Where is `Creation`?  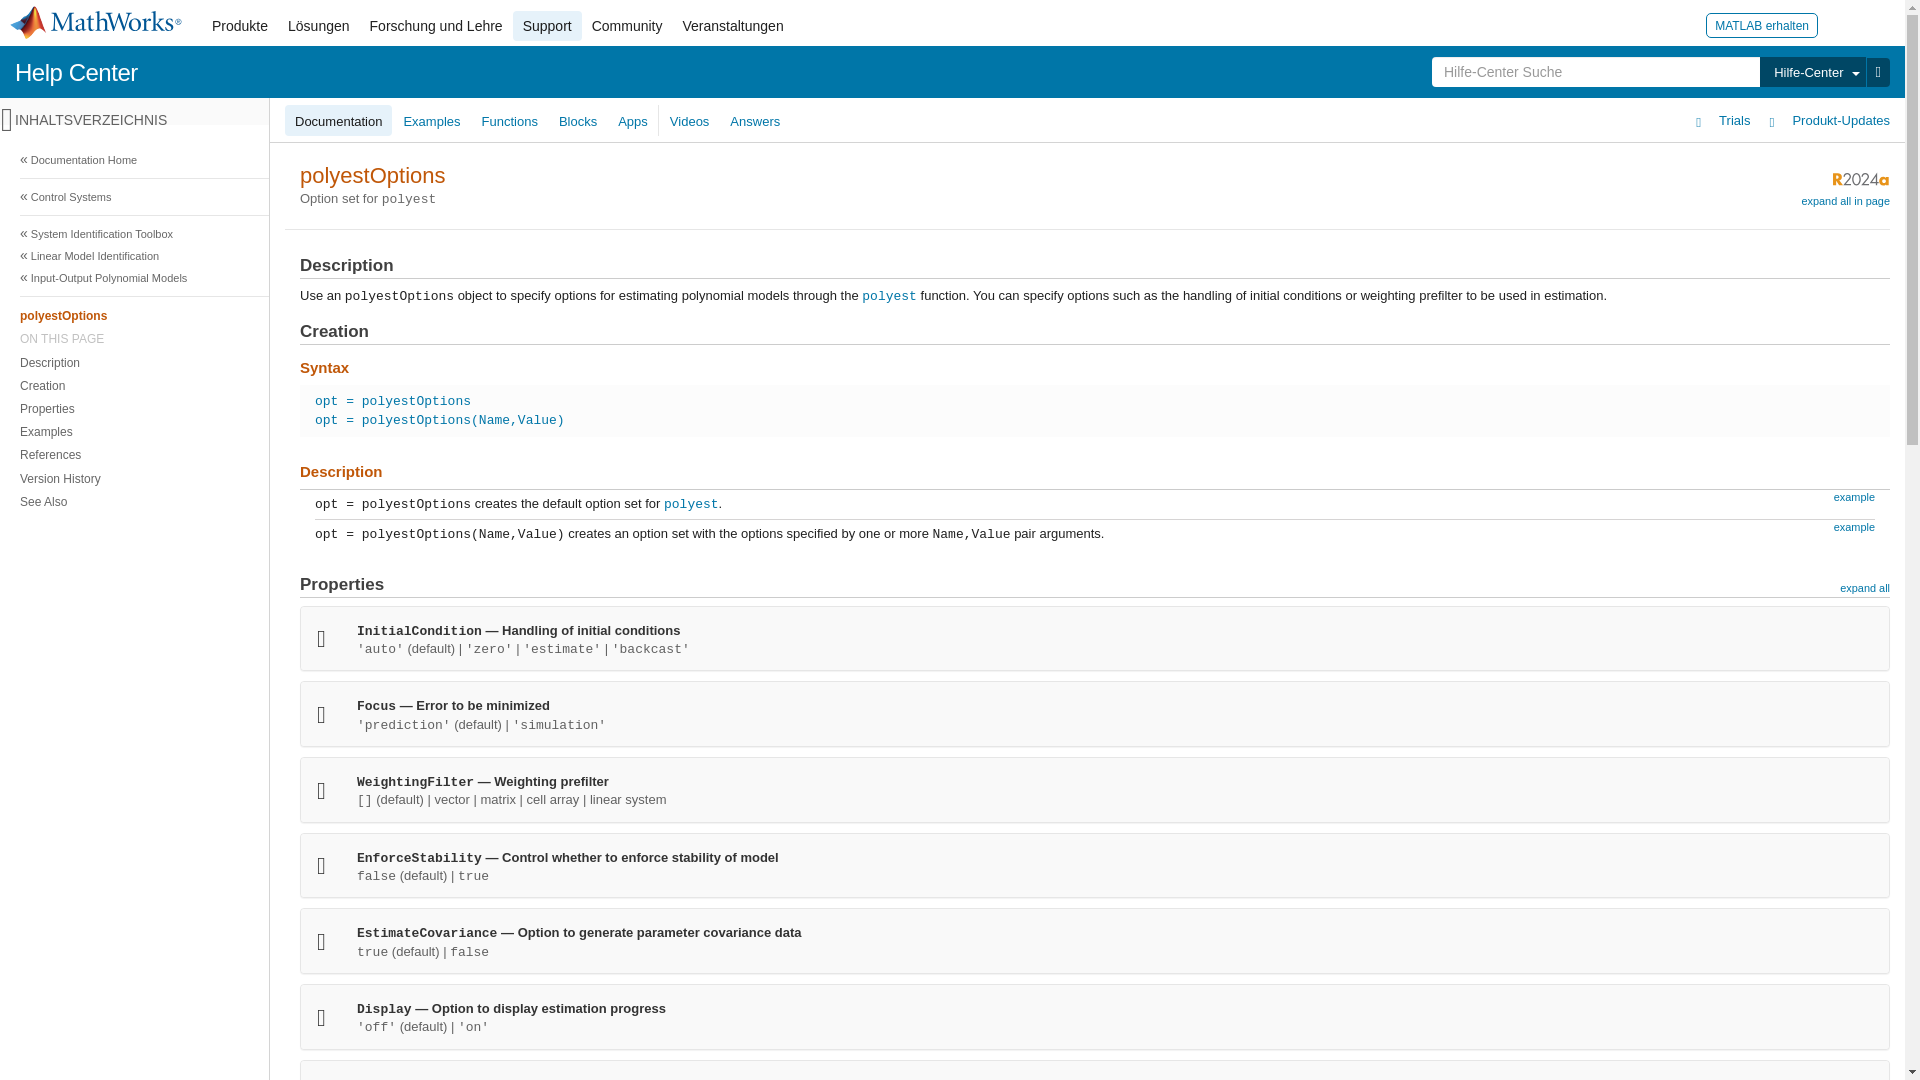
Creation is located at coordinates (947, 385).